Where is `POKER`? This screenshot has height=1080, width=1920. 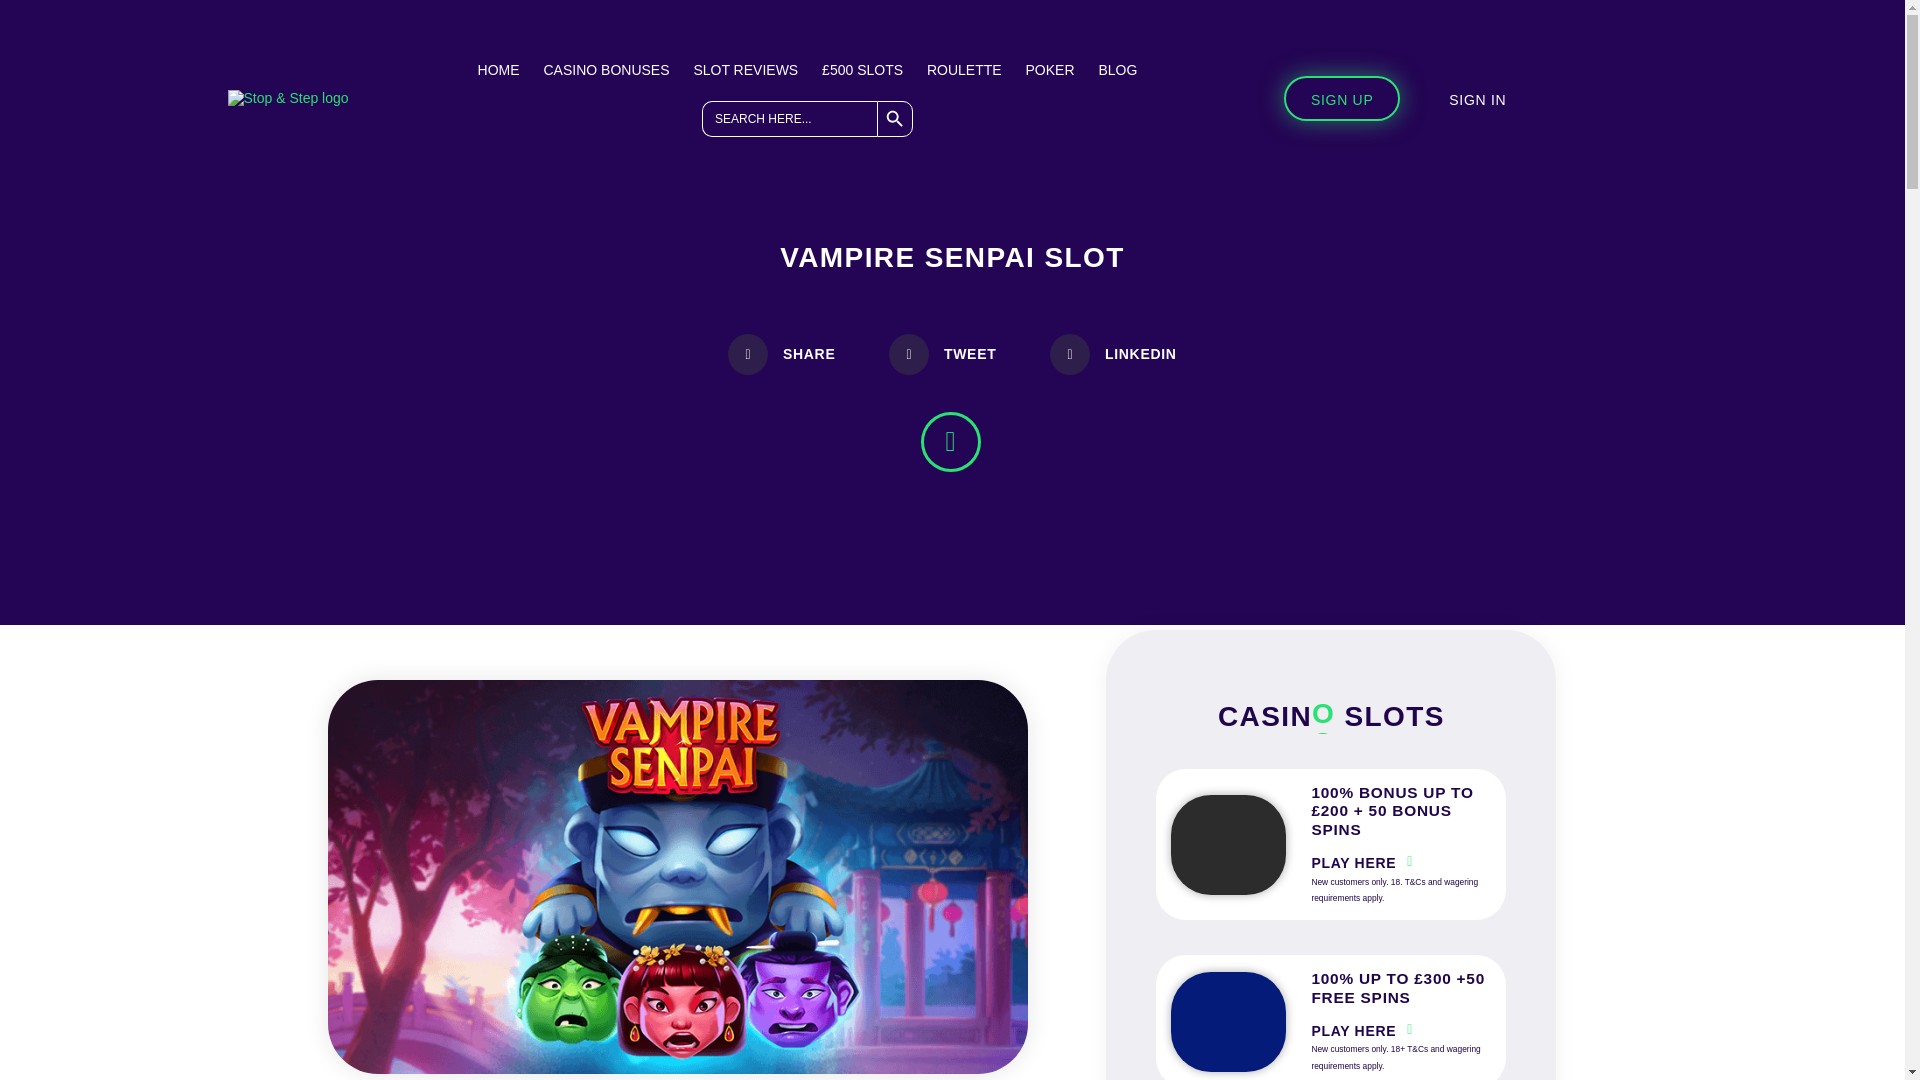
POKER is located at coordinates (1050, 69).